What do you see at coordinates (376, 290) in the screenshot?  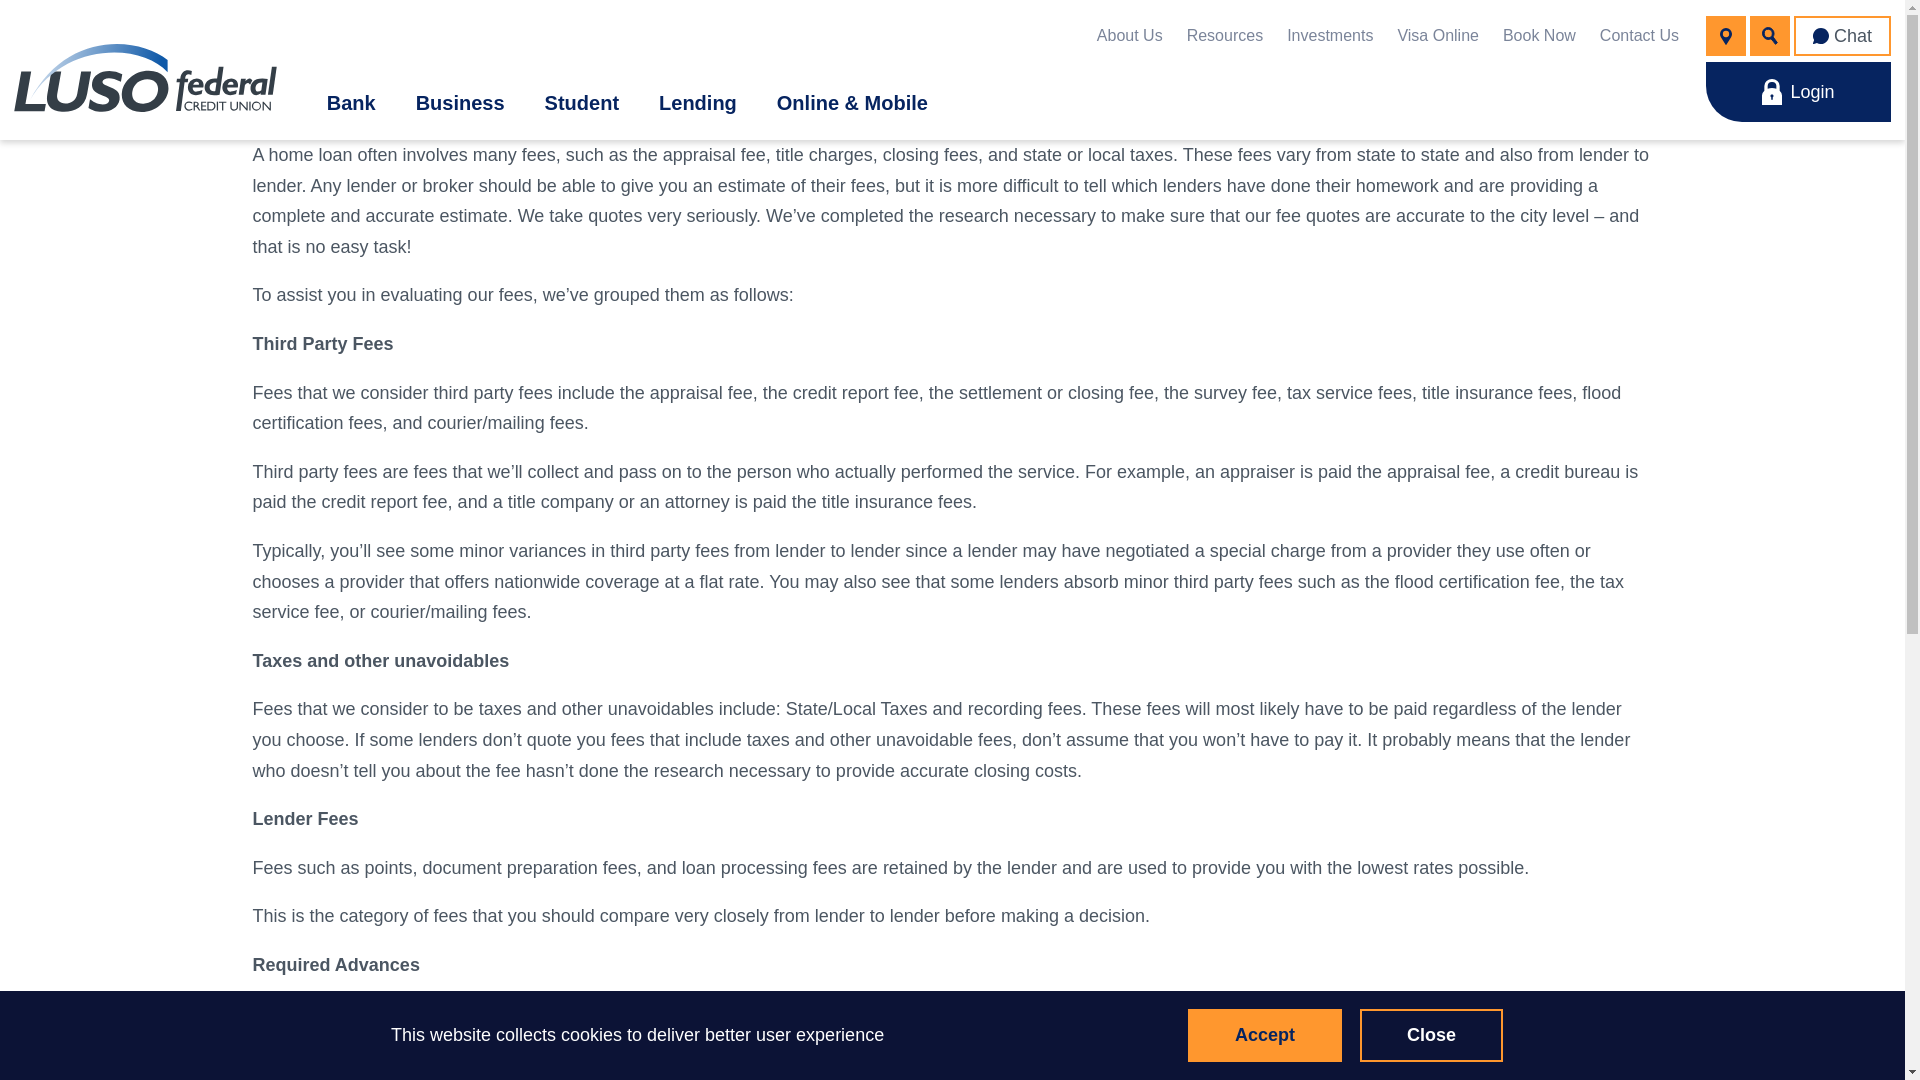 I see `Checking` at bounding box center [376, 290].